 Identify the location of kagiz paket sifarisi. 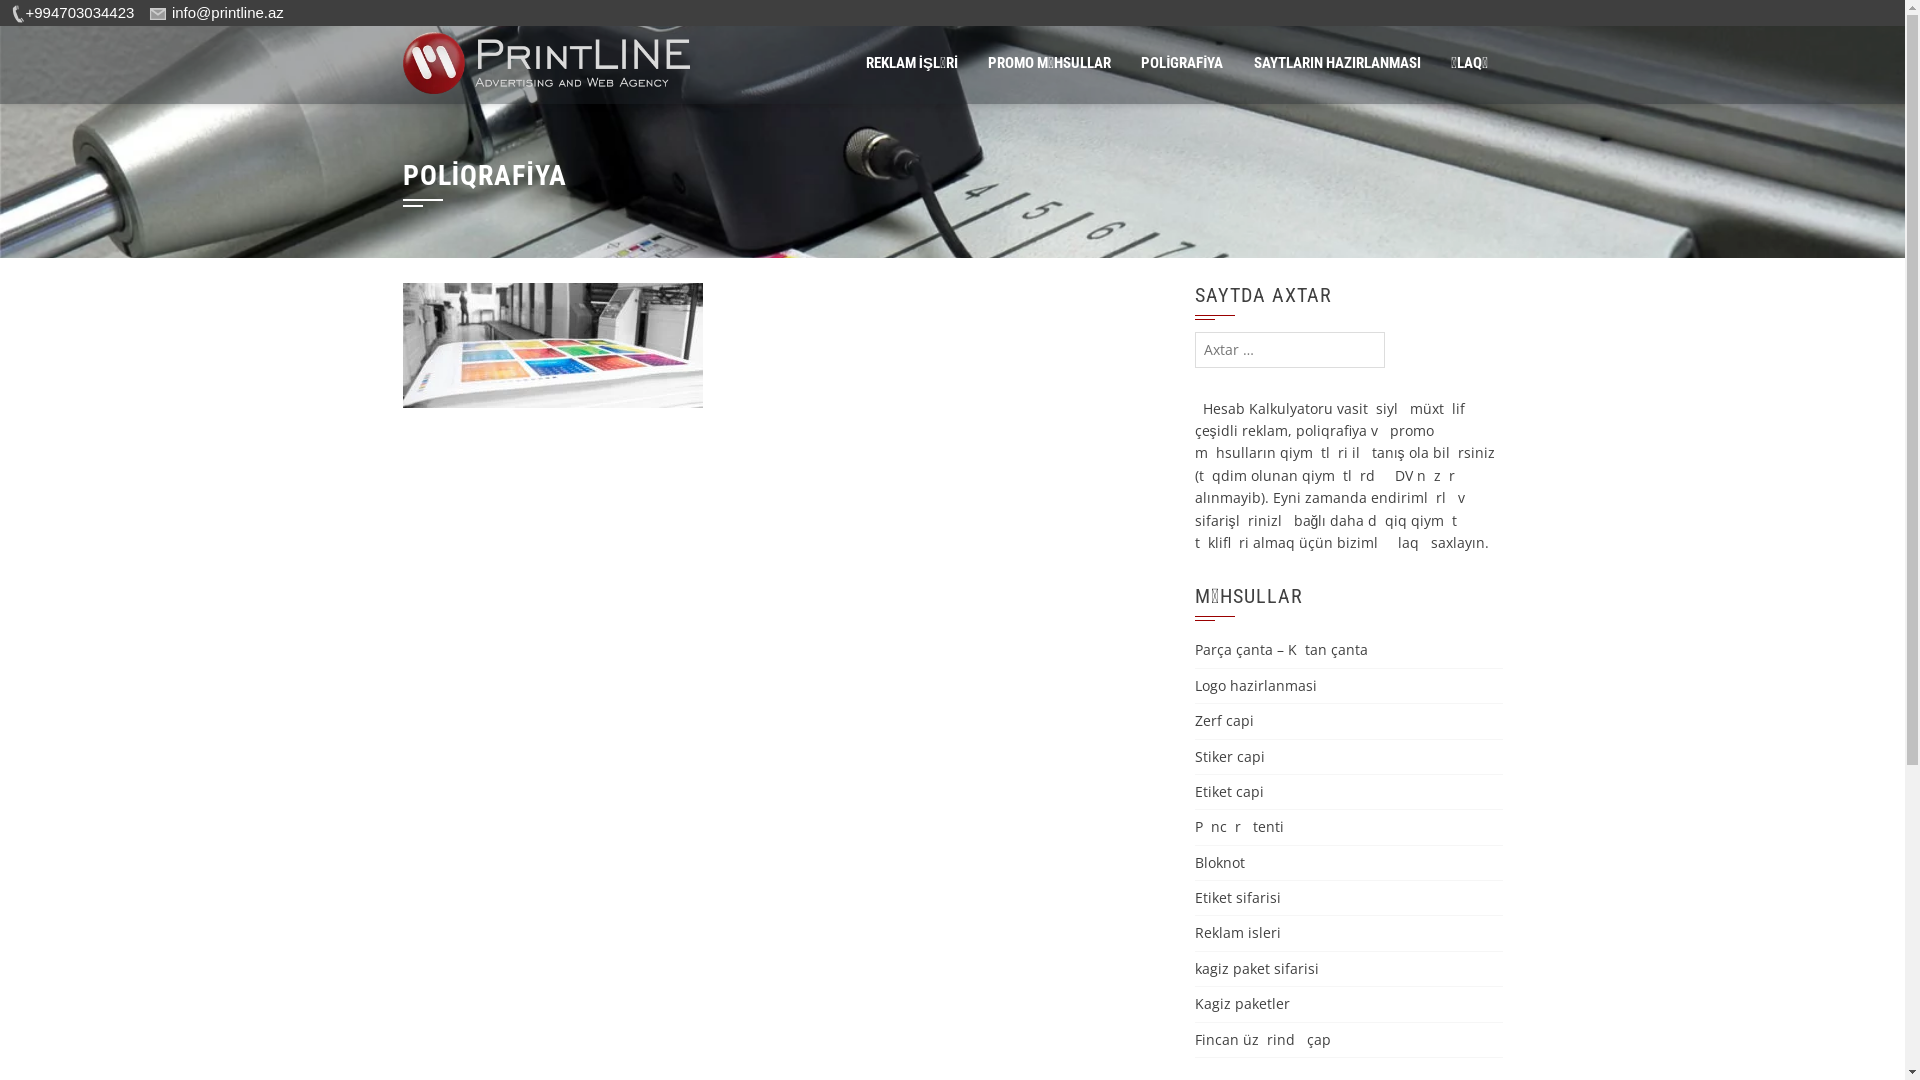
(1256, 968).